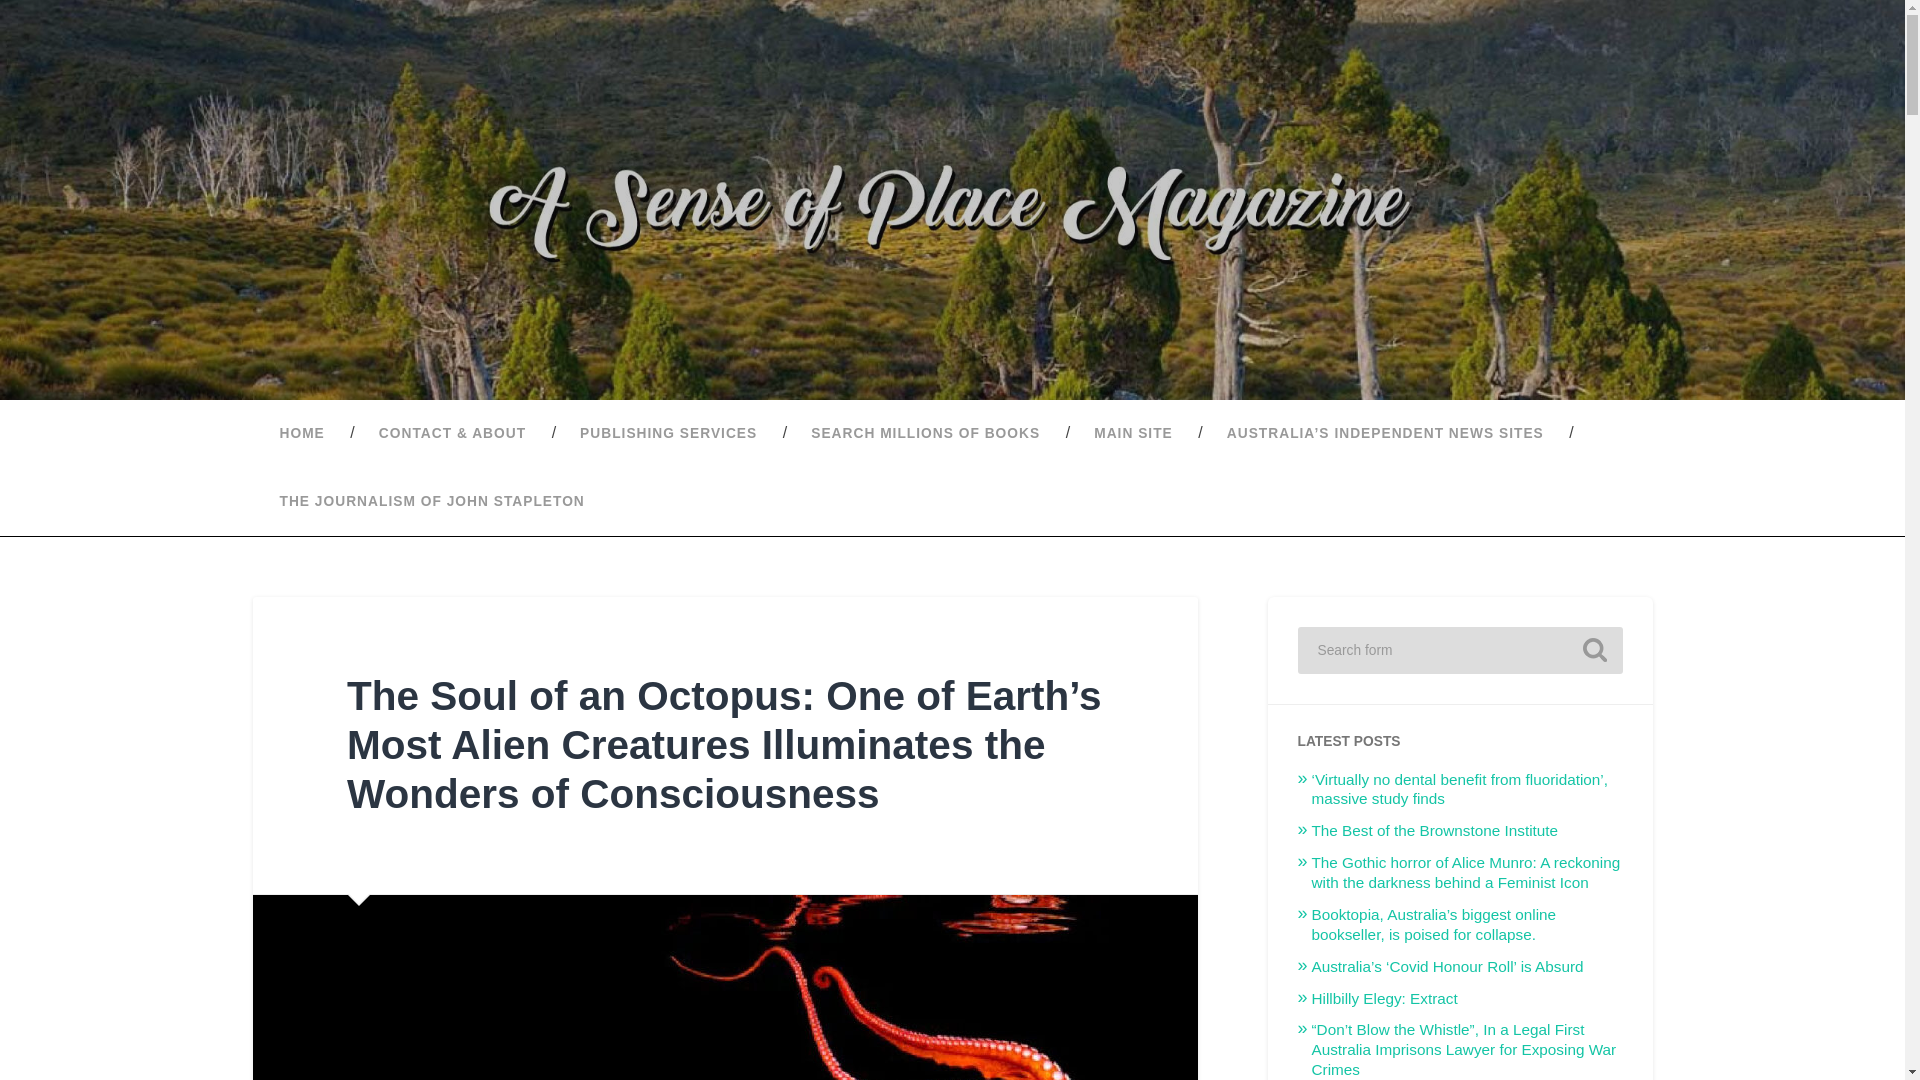 The width and height of the screenshot is (1920, 1080). What do you see at coordinates (1594, 650) in the screenshot?
I see `Search` at bounding box center [1594, 650].